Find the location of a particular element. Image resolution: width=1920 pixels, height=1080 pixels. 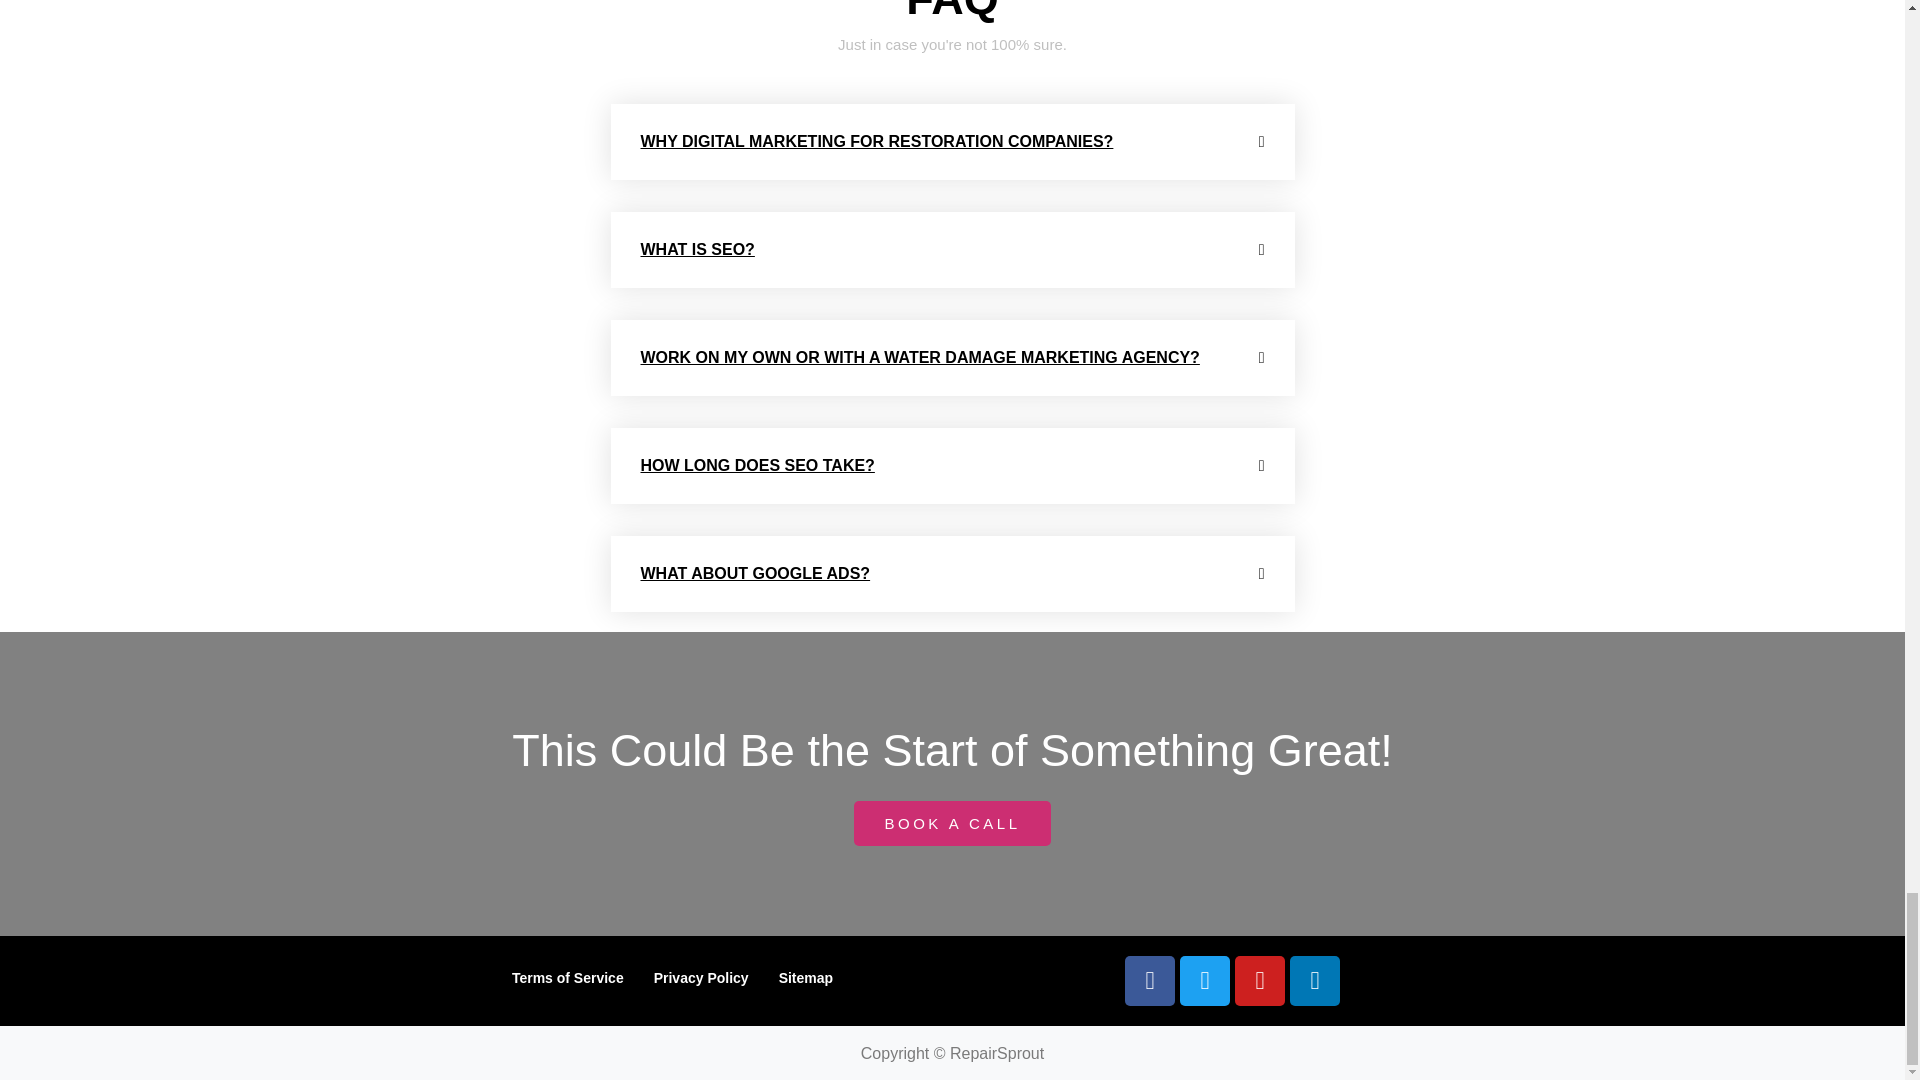

BOOK A CALL is located at coordinates (952, 823).